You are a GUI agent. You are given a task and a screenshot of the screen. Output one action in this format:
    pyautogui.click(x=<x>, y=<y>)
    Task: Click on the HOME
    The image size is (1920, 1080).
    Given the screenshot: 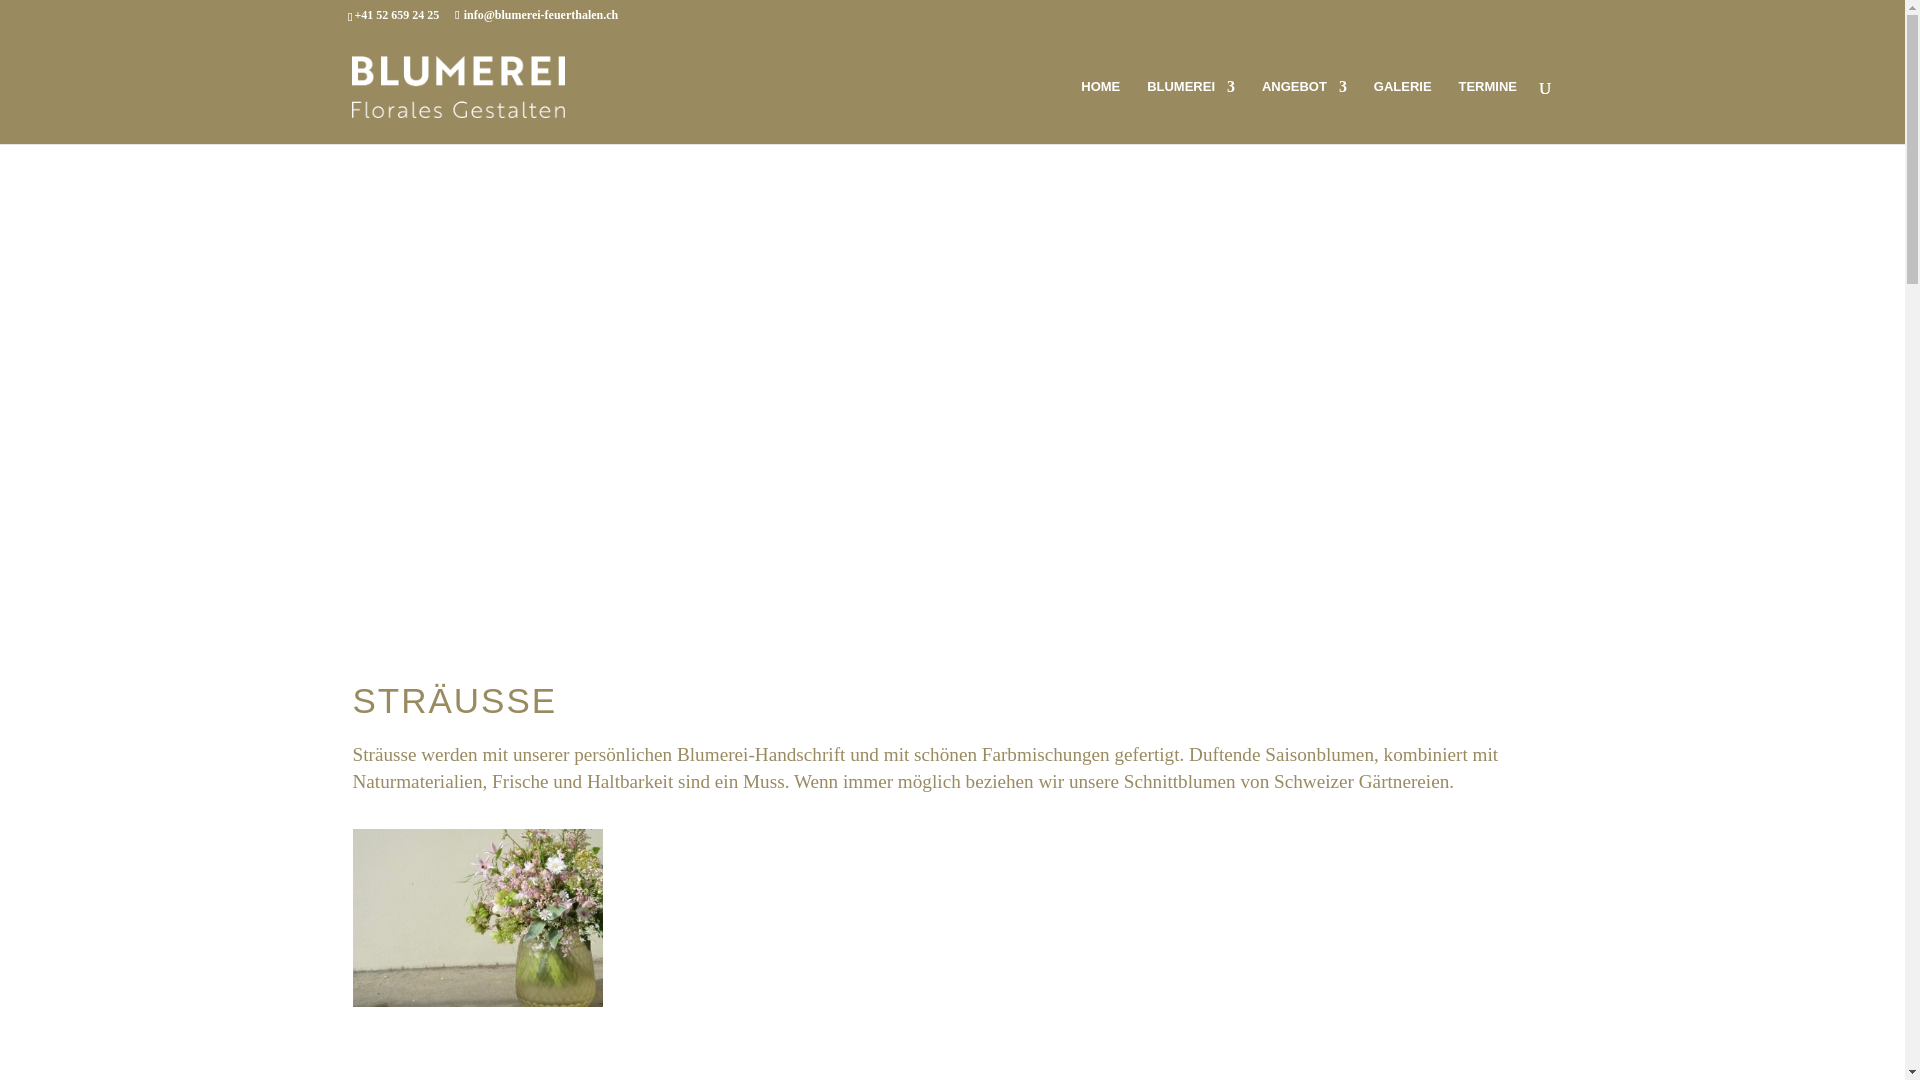 What is the action you would take?
    pyautogui.click(x=1100, y=112)
    